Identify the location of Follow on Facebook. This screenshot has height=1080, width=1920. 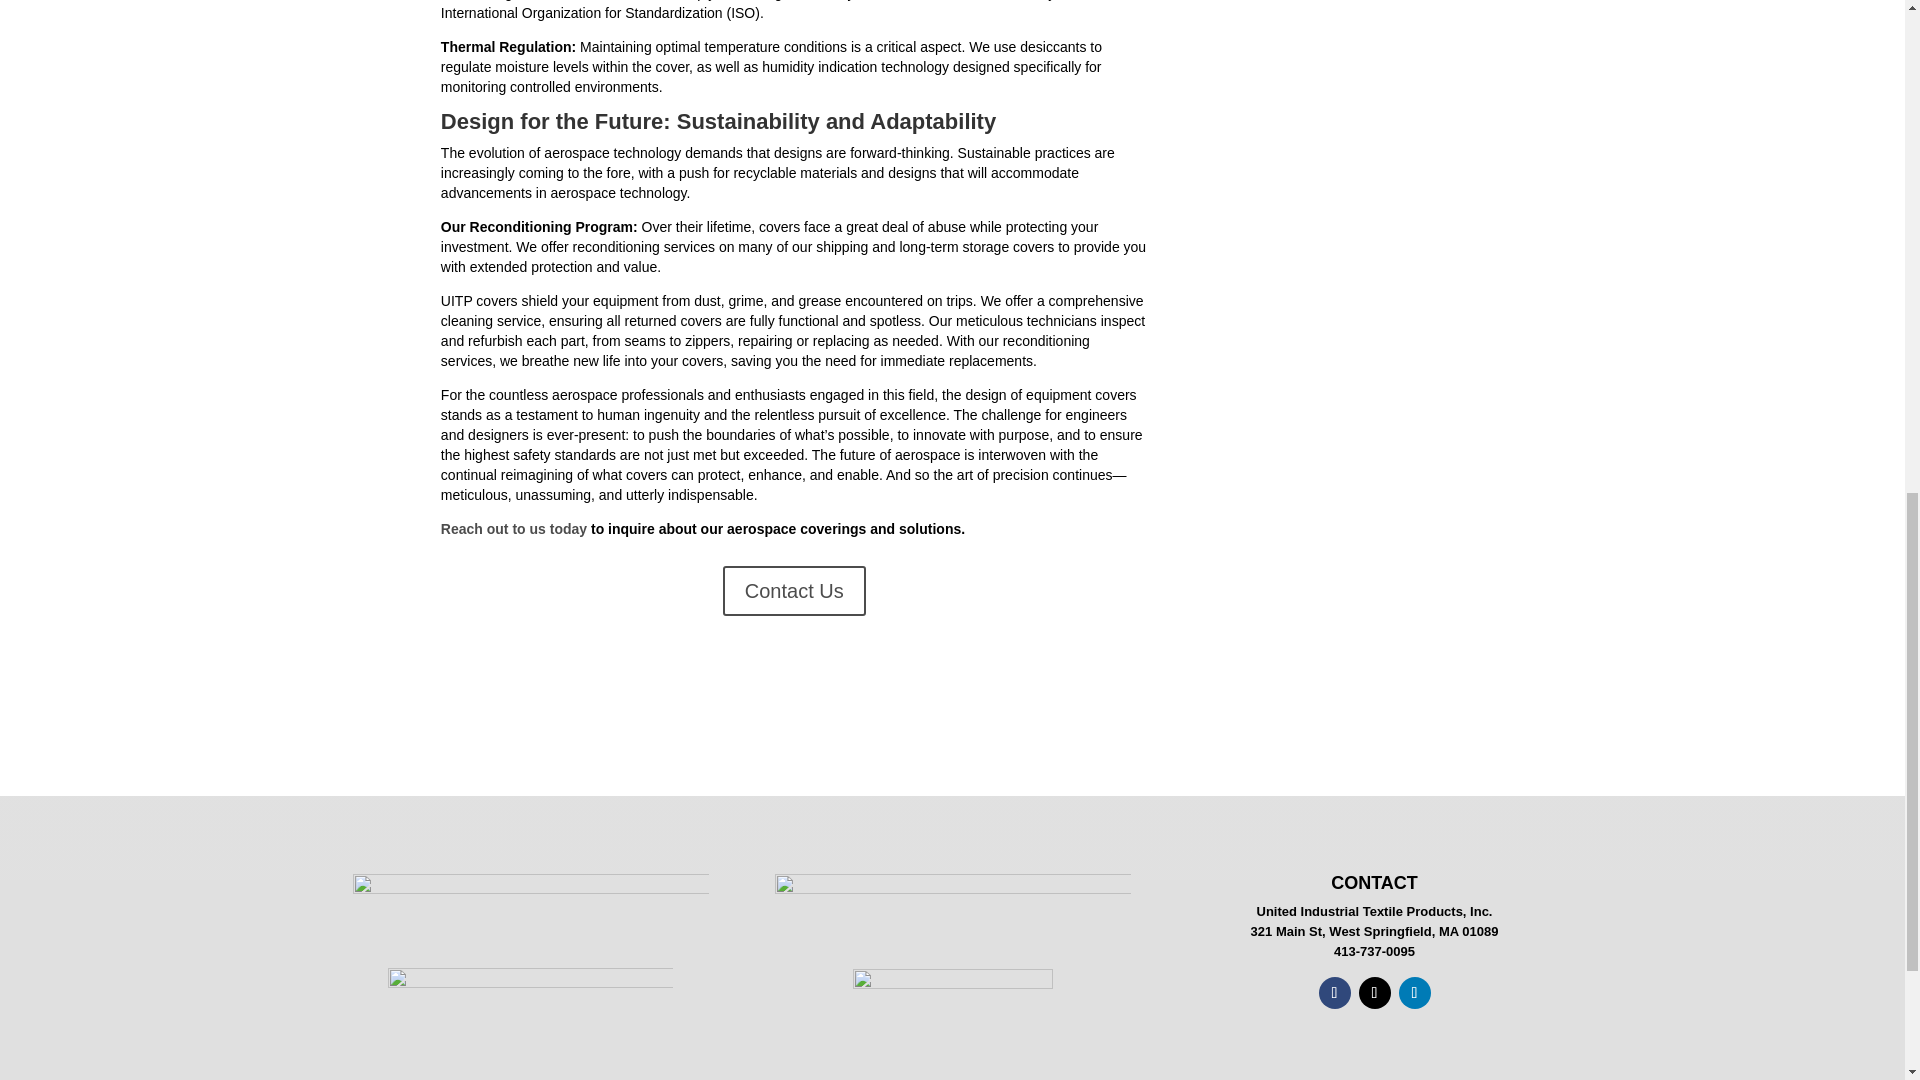
(1333, 992).